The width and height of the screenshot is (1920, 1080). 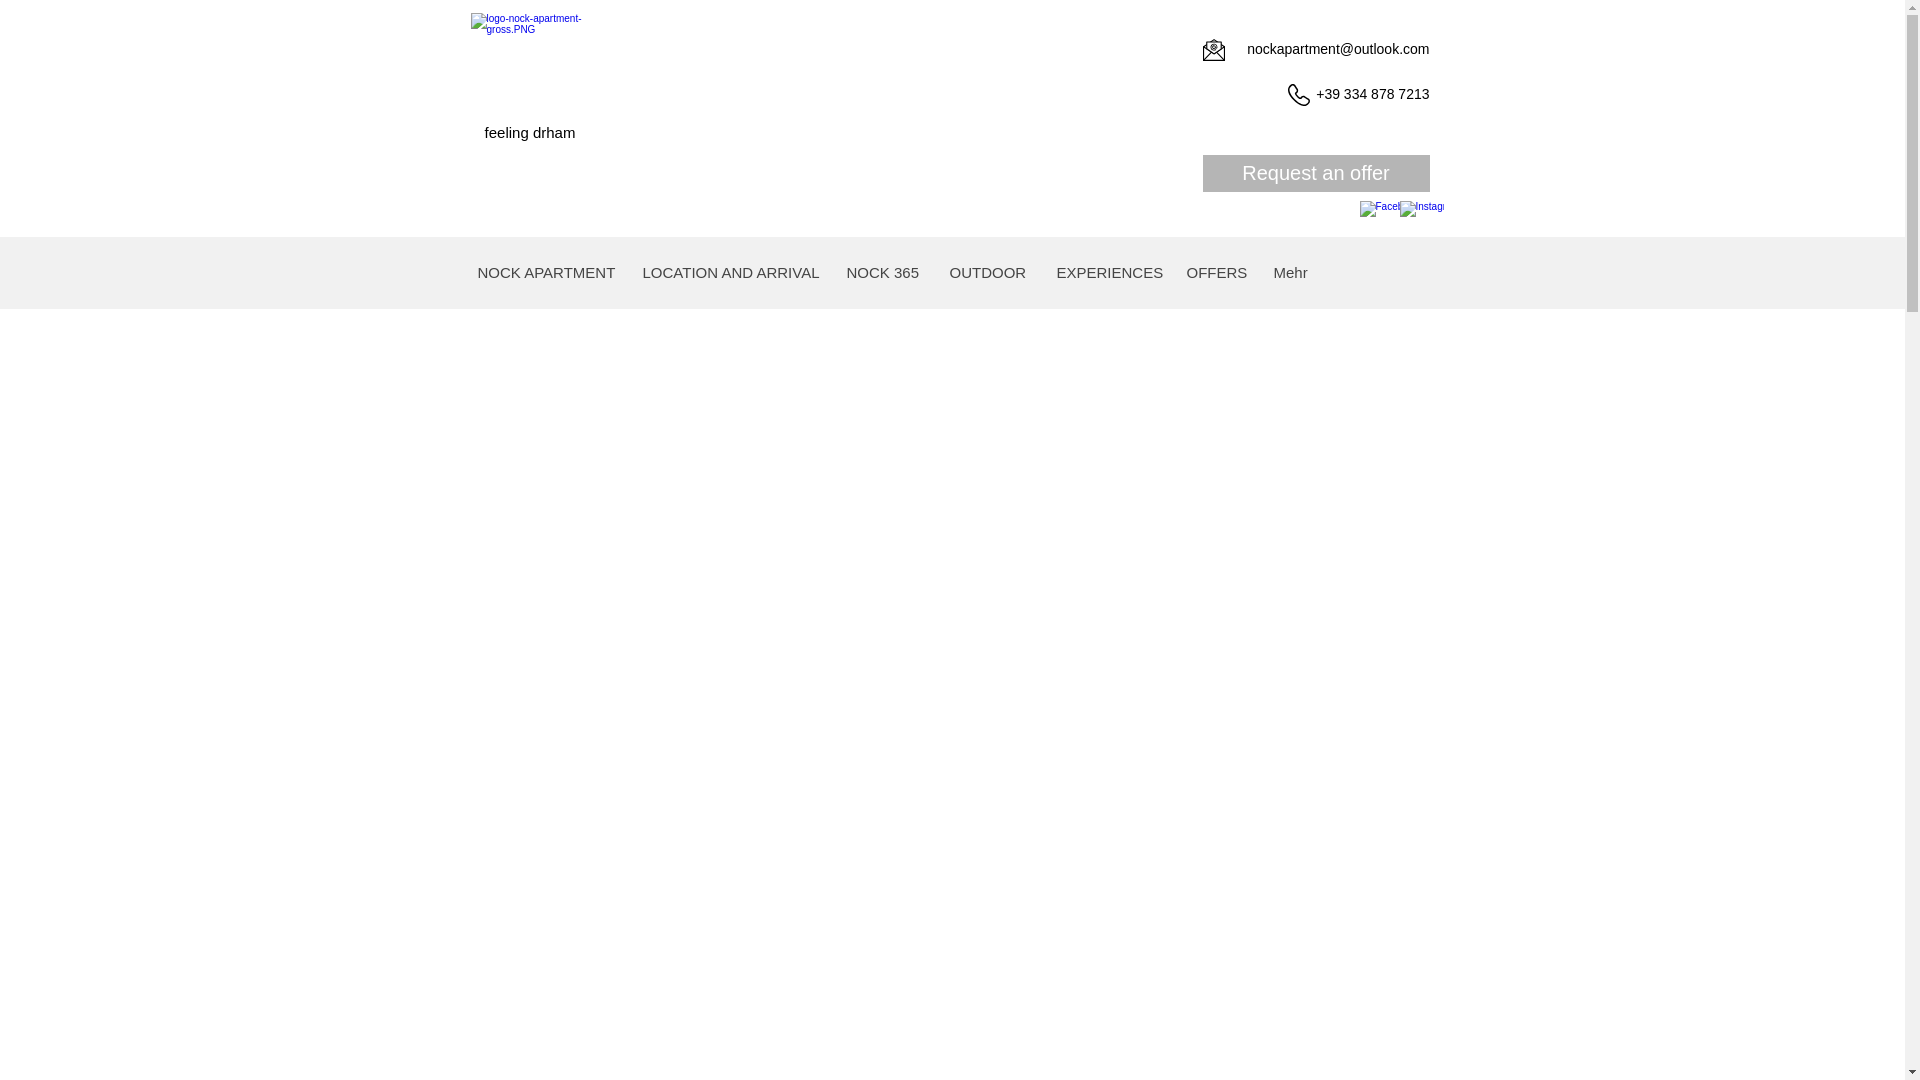 What do you see at coordinates (530, 132) in the screenshot?
I see `feeling drham` at bounding box center [530, 132].